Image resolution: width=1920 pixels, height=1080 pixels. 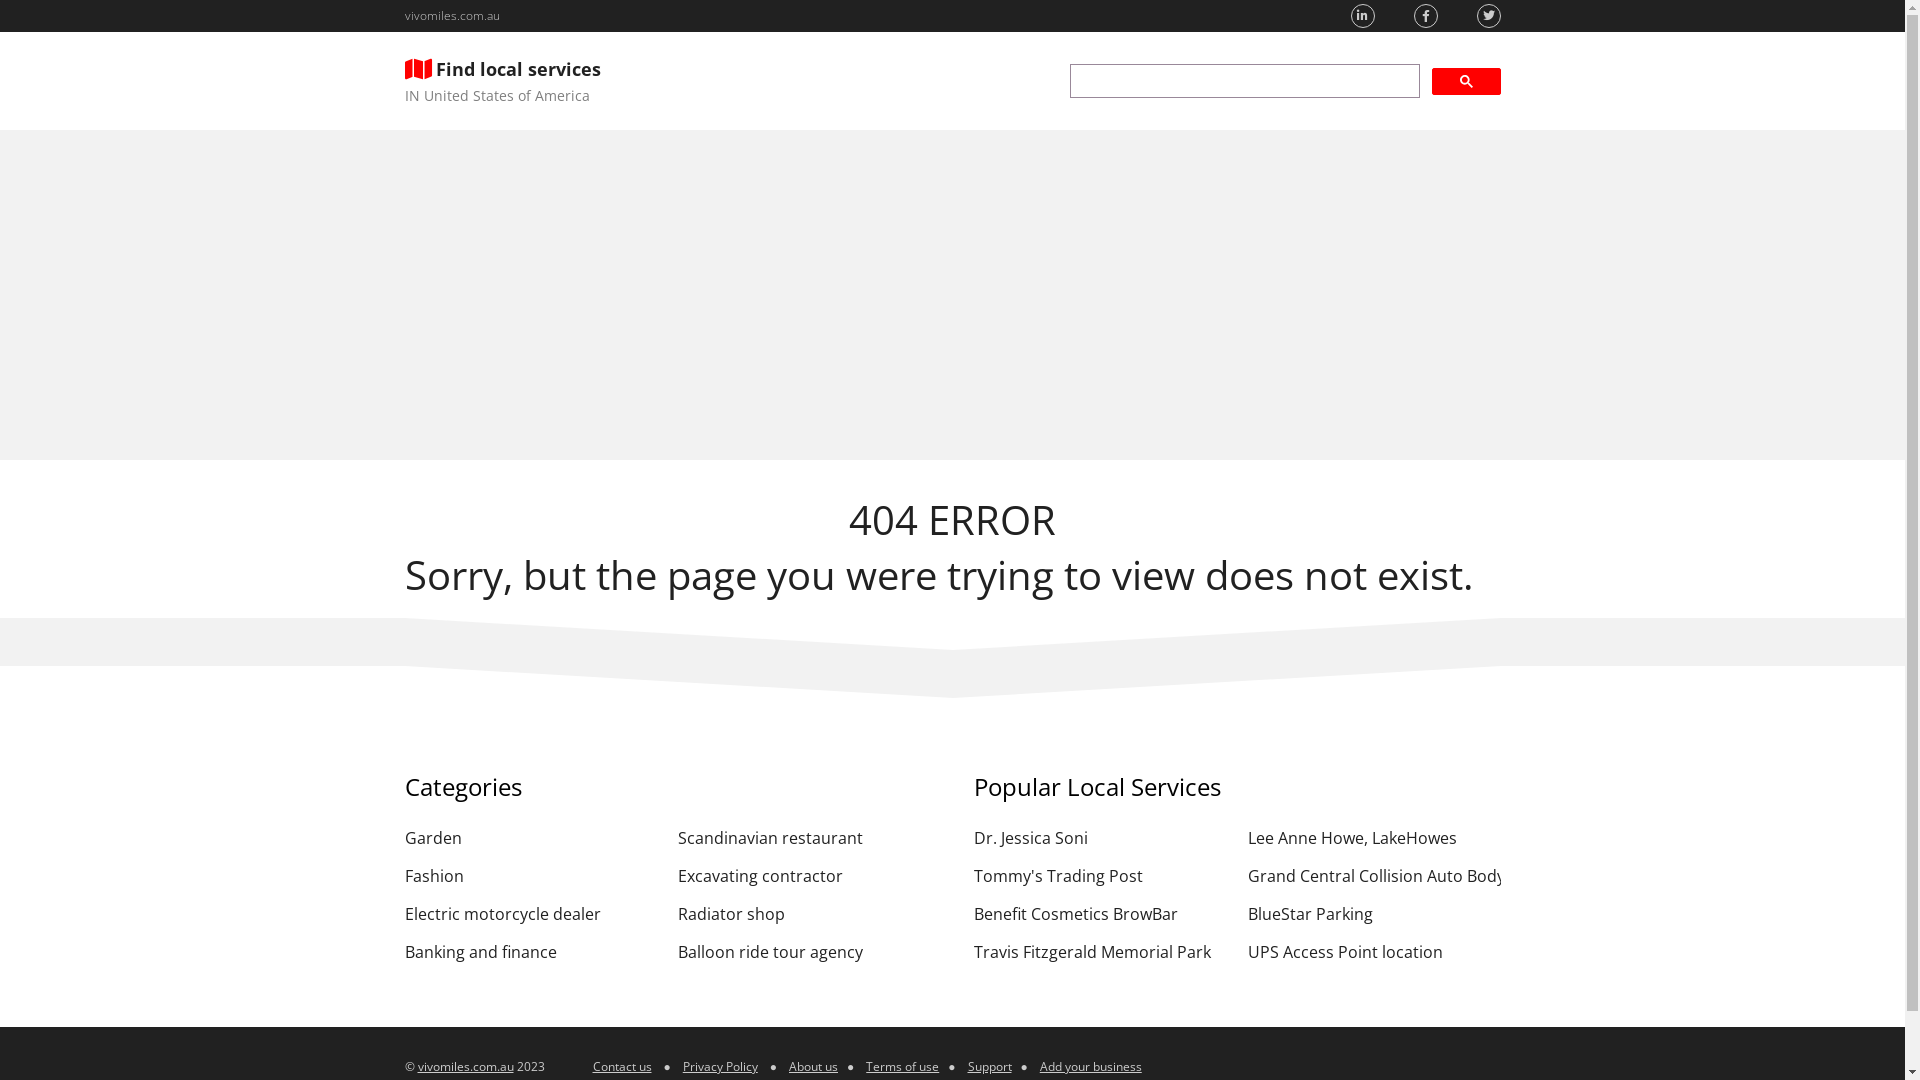 I want to click on BlueStar Parking, so click(x=1374, y=914).